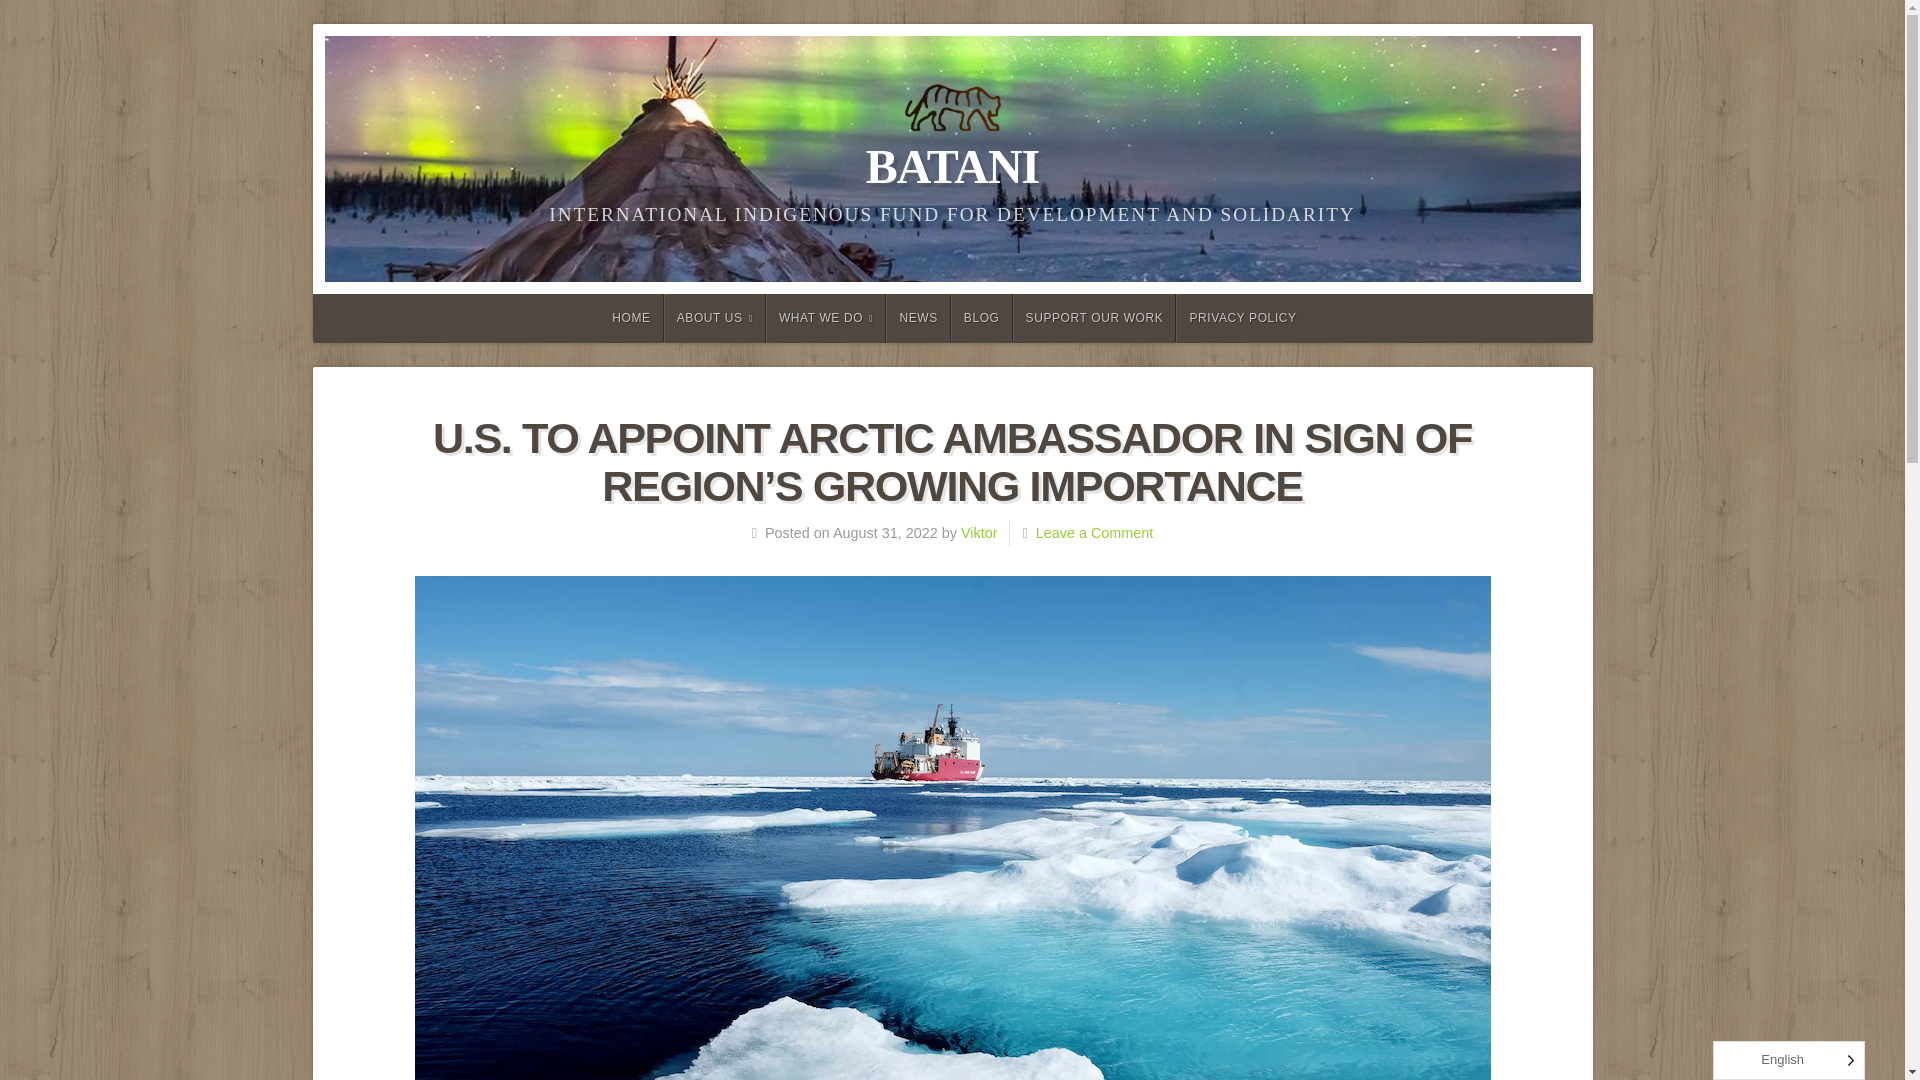 The height and width of the screenshot is (1080, 1920). Describe the element at coordinates (1094, 532) in the screenshot. I see `Leave a Comment` at that location.